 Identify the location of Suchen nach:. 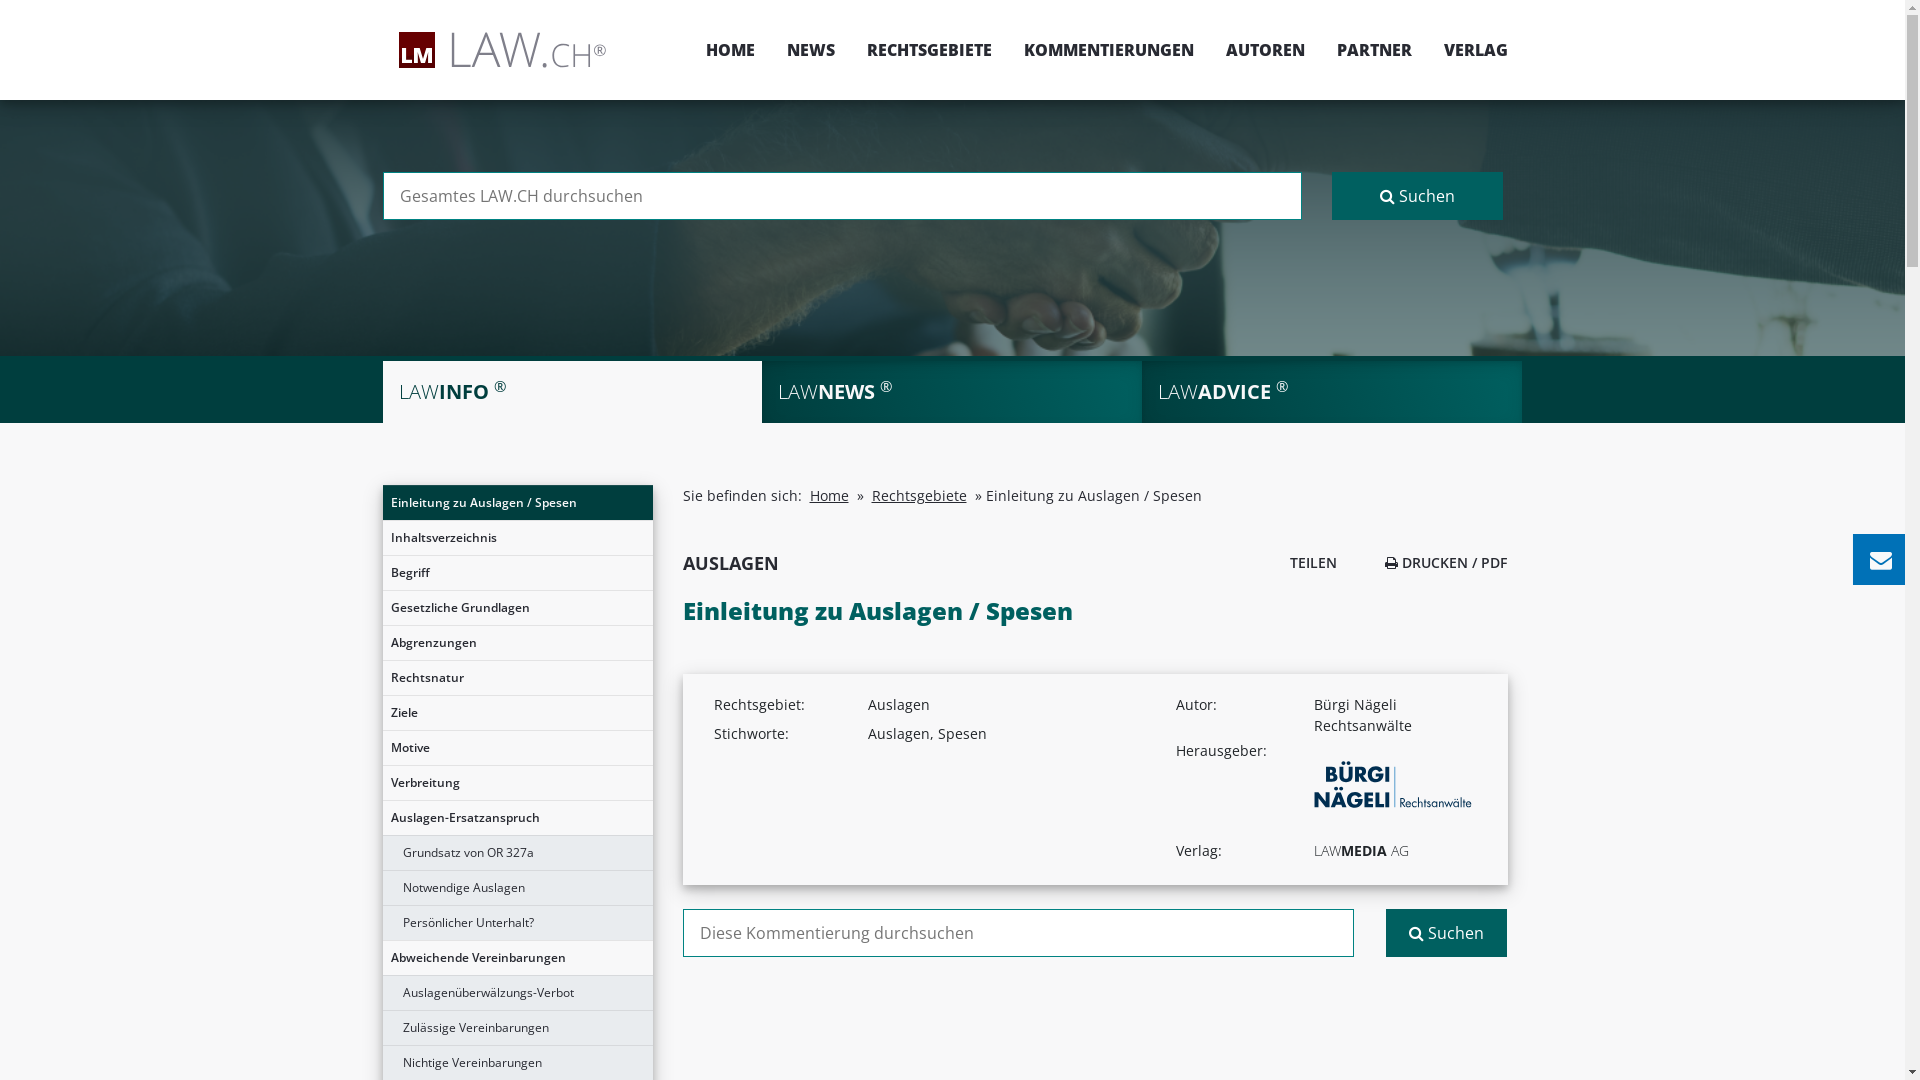
(1018, 933).